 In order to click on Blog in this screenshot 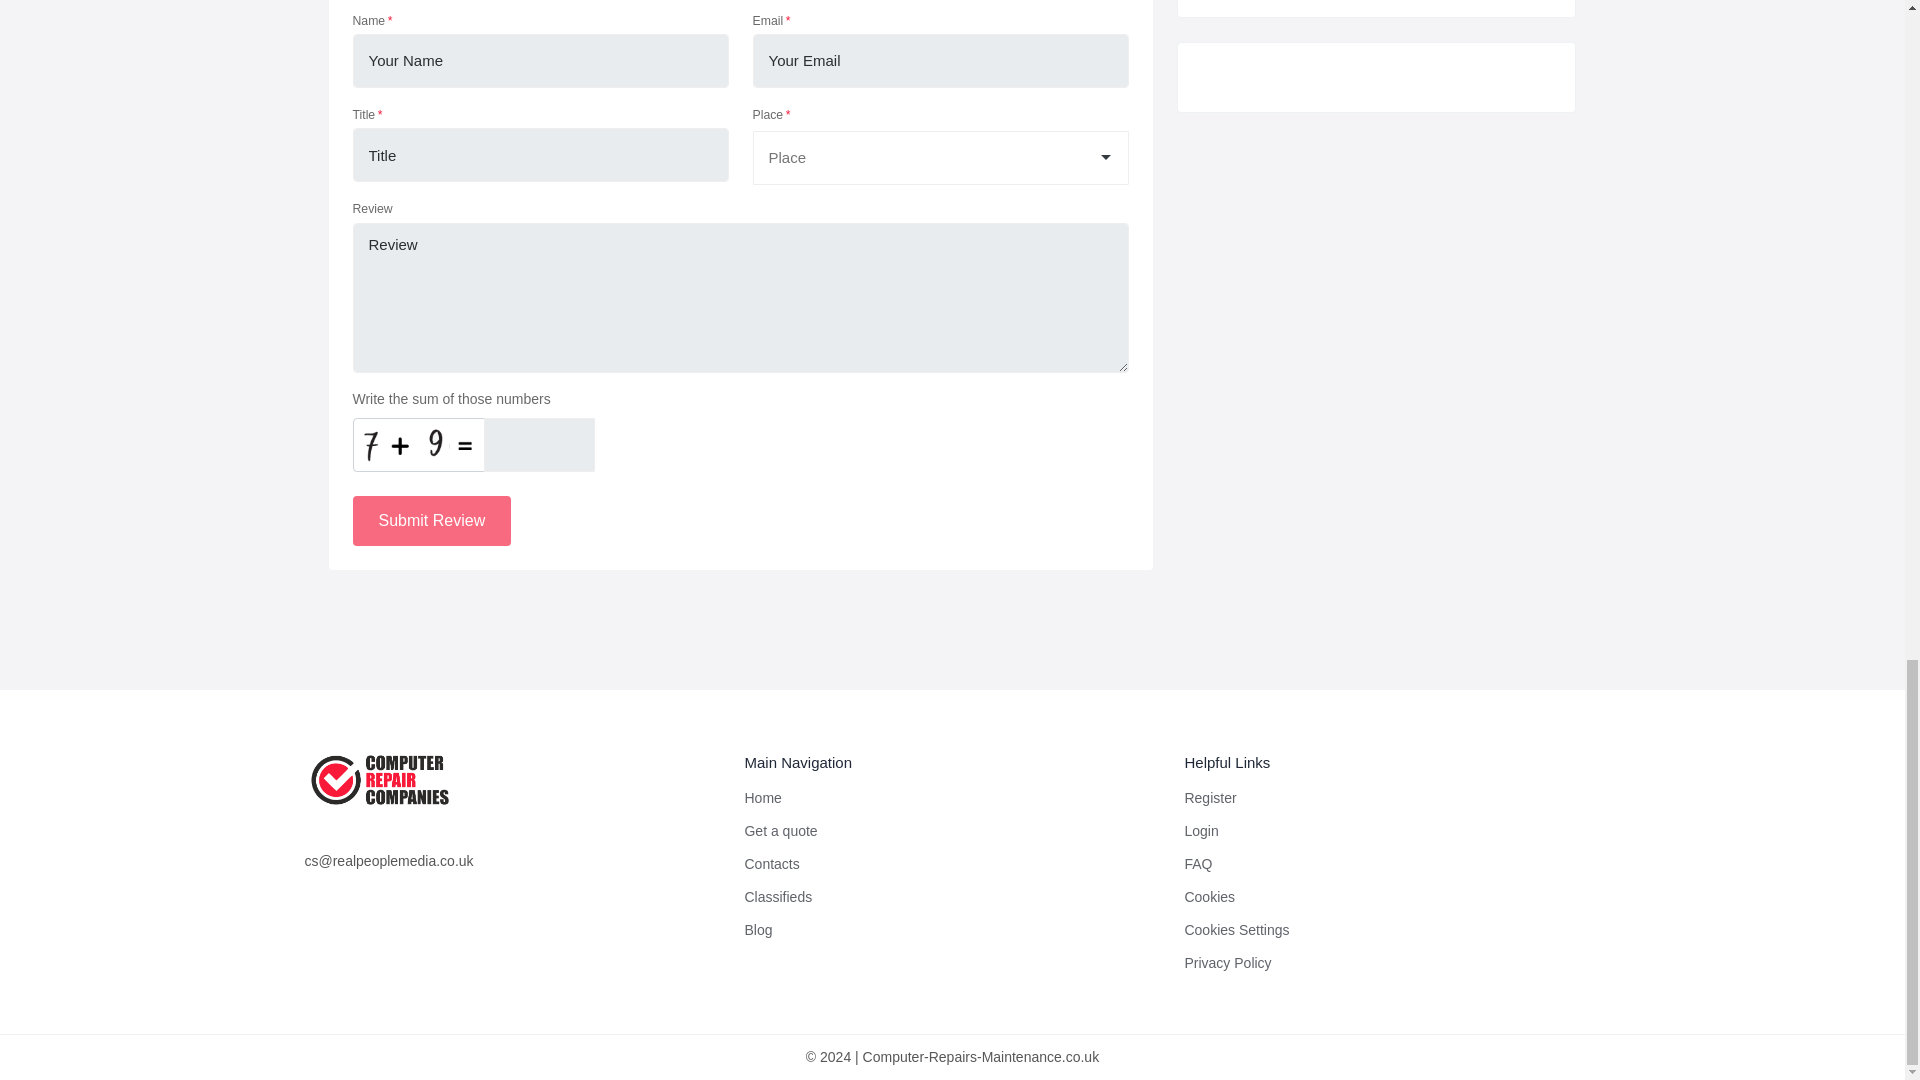, I will do `click(758, 930)`.